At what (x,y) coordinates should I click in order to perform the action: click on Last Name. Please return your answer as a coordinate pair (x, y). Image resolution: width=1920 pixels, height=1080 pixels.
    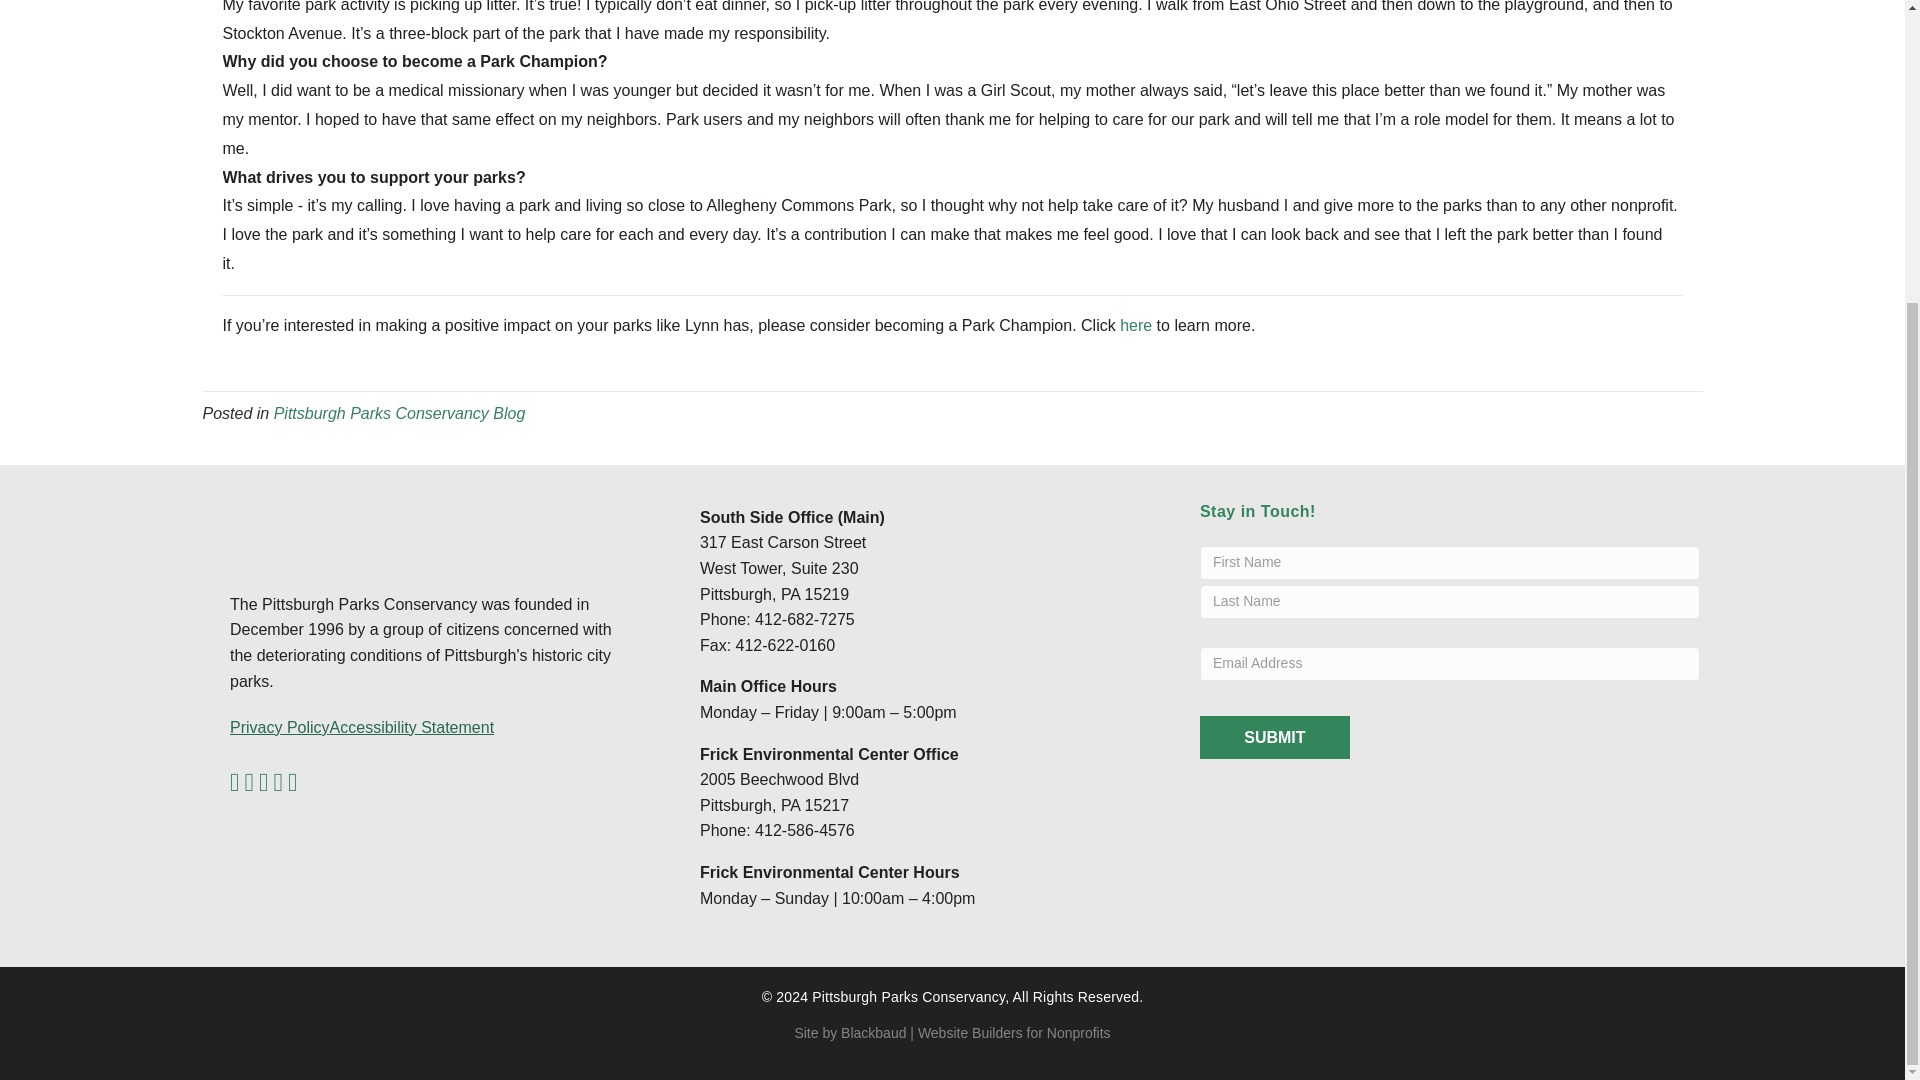
    Looking at the image, I should click on (1450, 602).